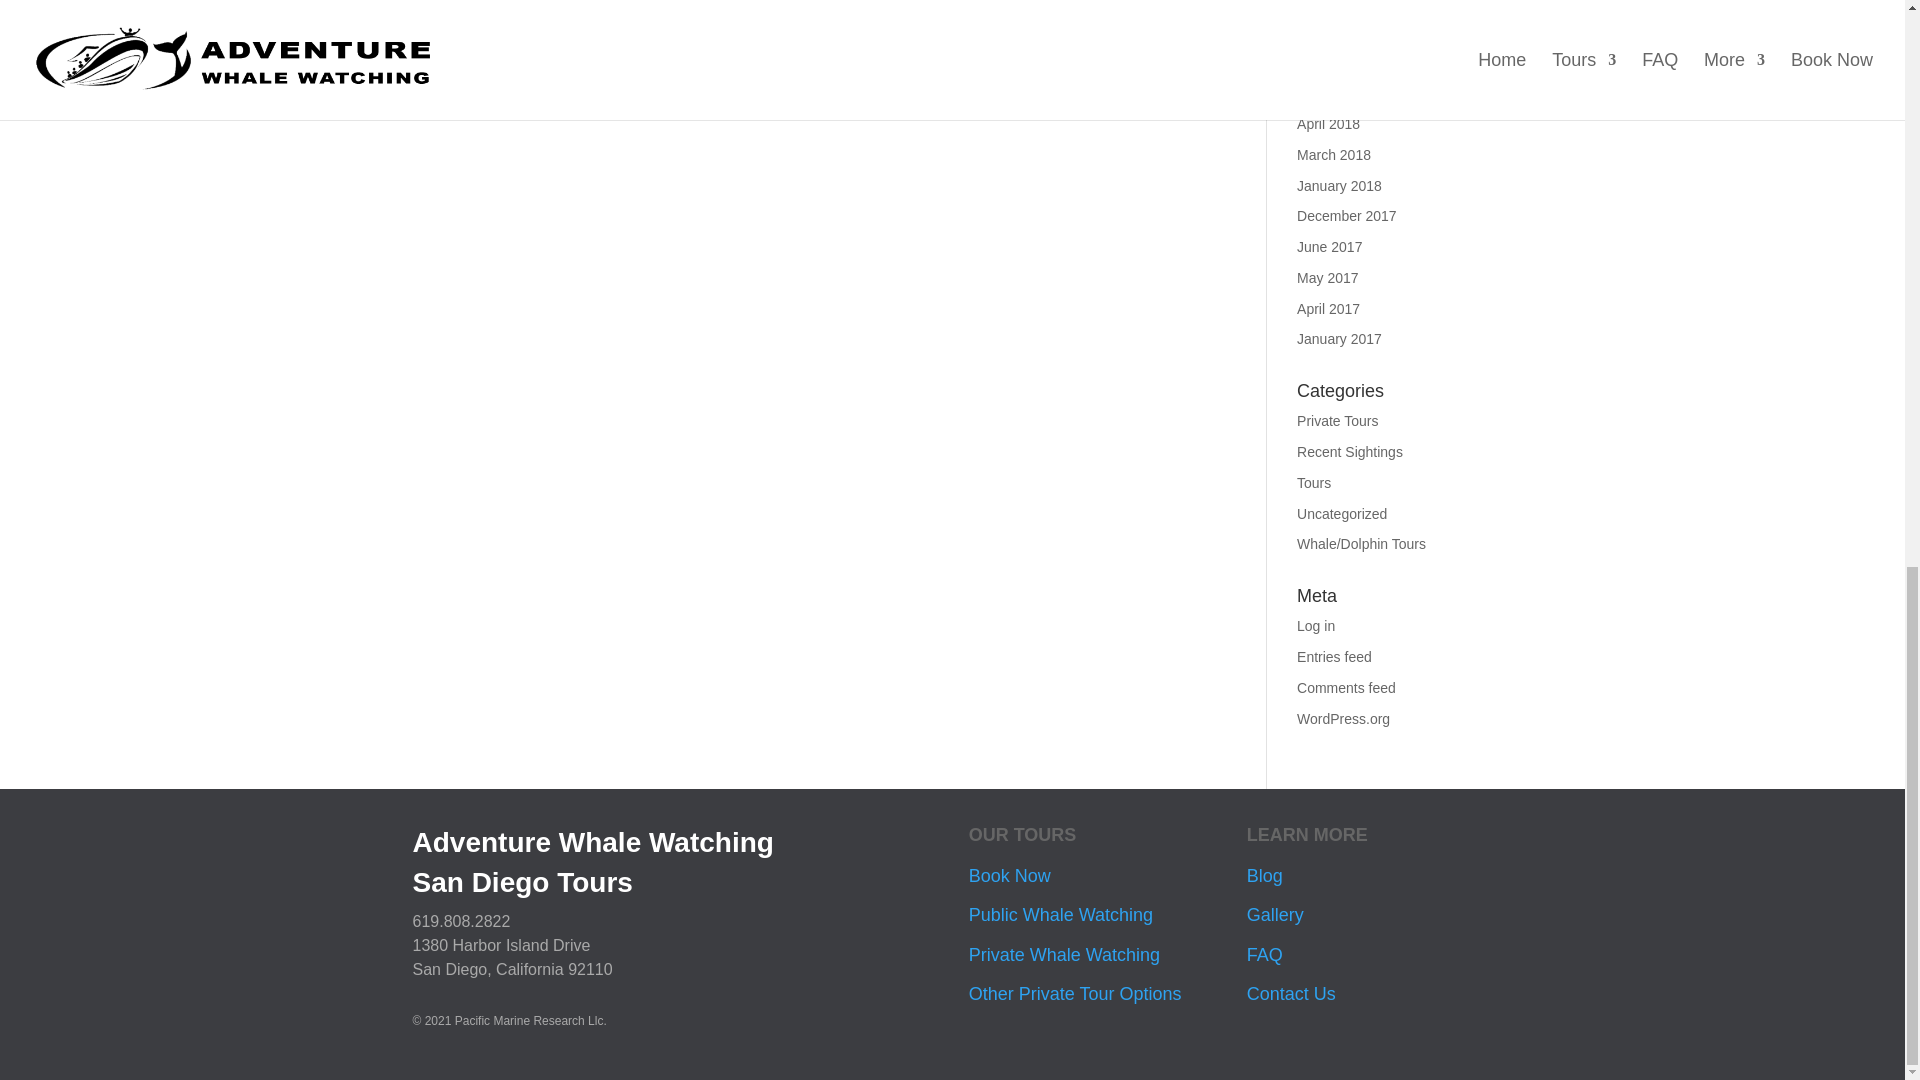 Image resolution: width=1920 pixels, height=1080 pixels. What do you see at coordinates (1274, 914) in the screenshot?
I see `Gallery` at bounding box center [1274, 914].